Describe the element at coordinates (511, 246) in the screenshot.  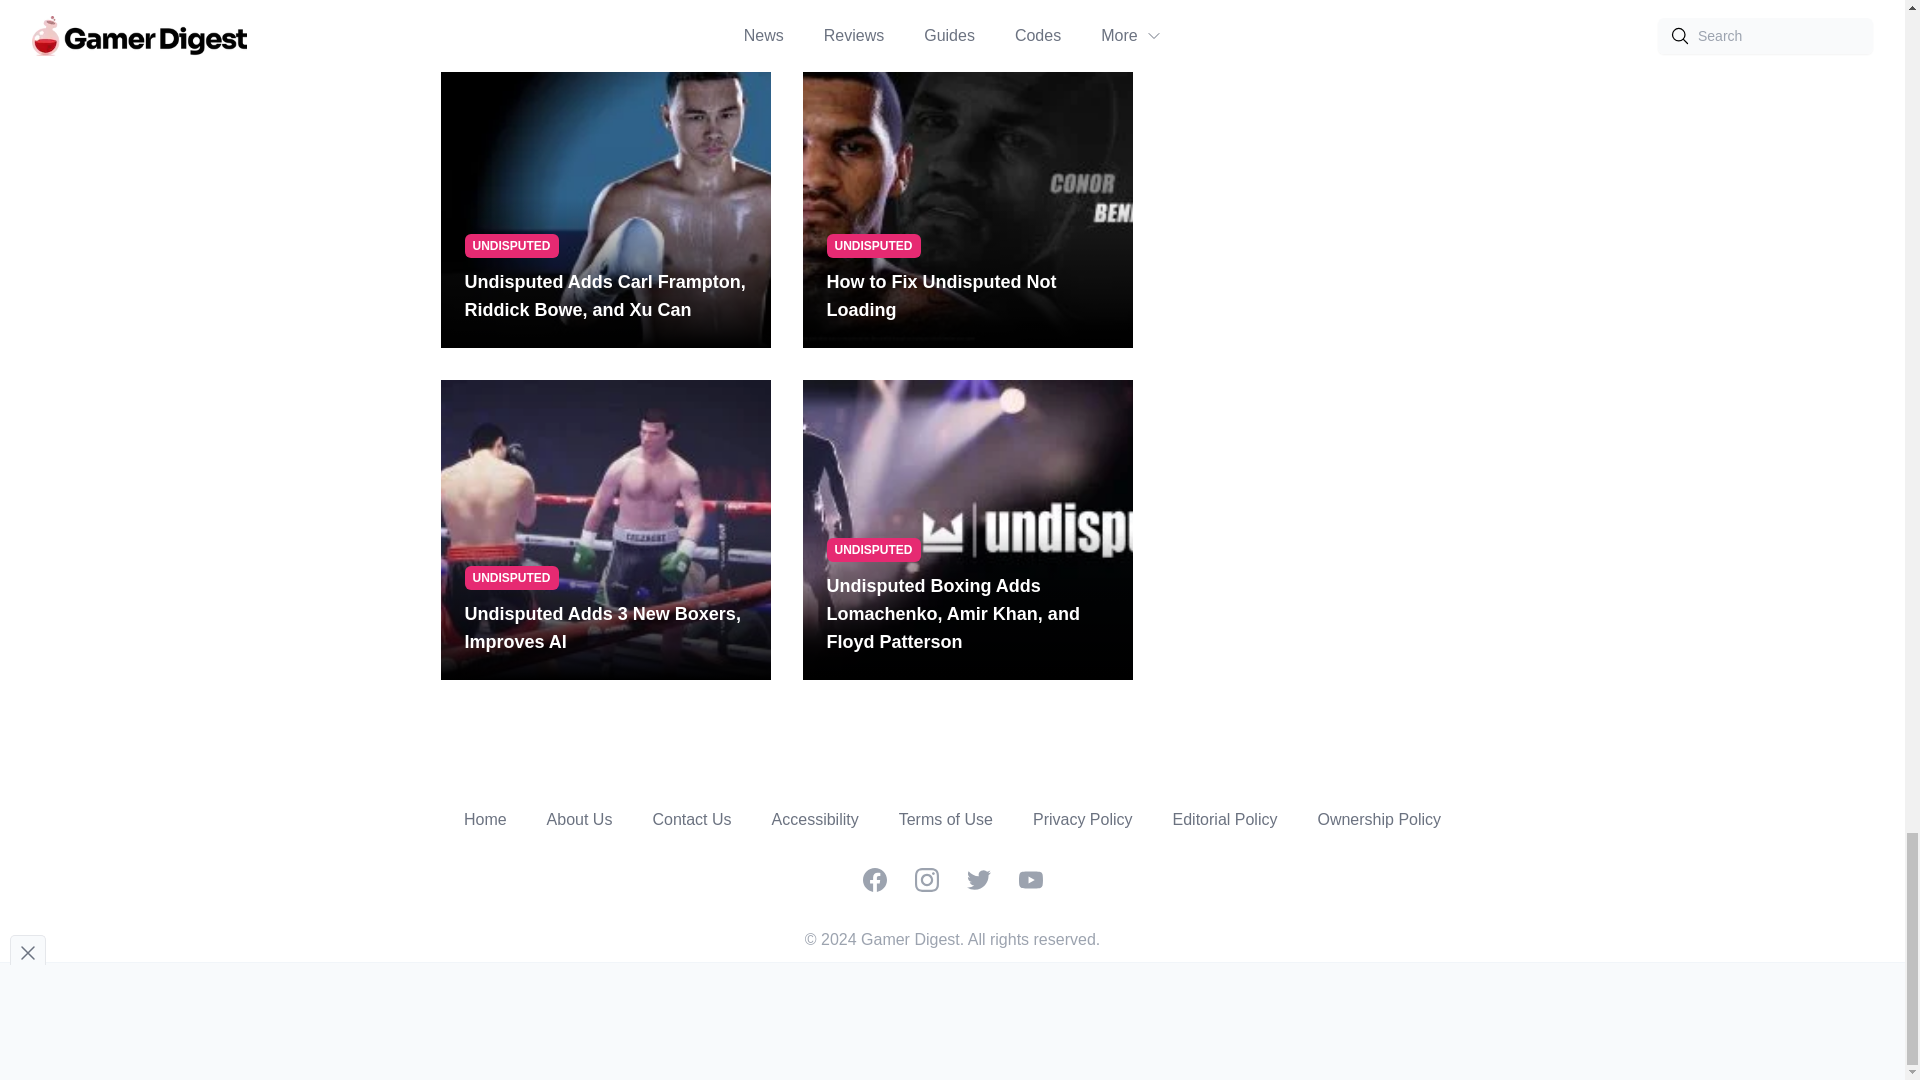
I see `UNDISPUTED` at that location.